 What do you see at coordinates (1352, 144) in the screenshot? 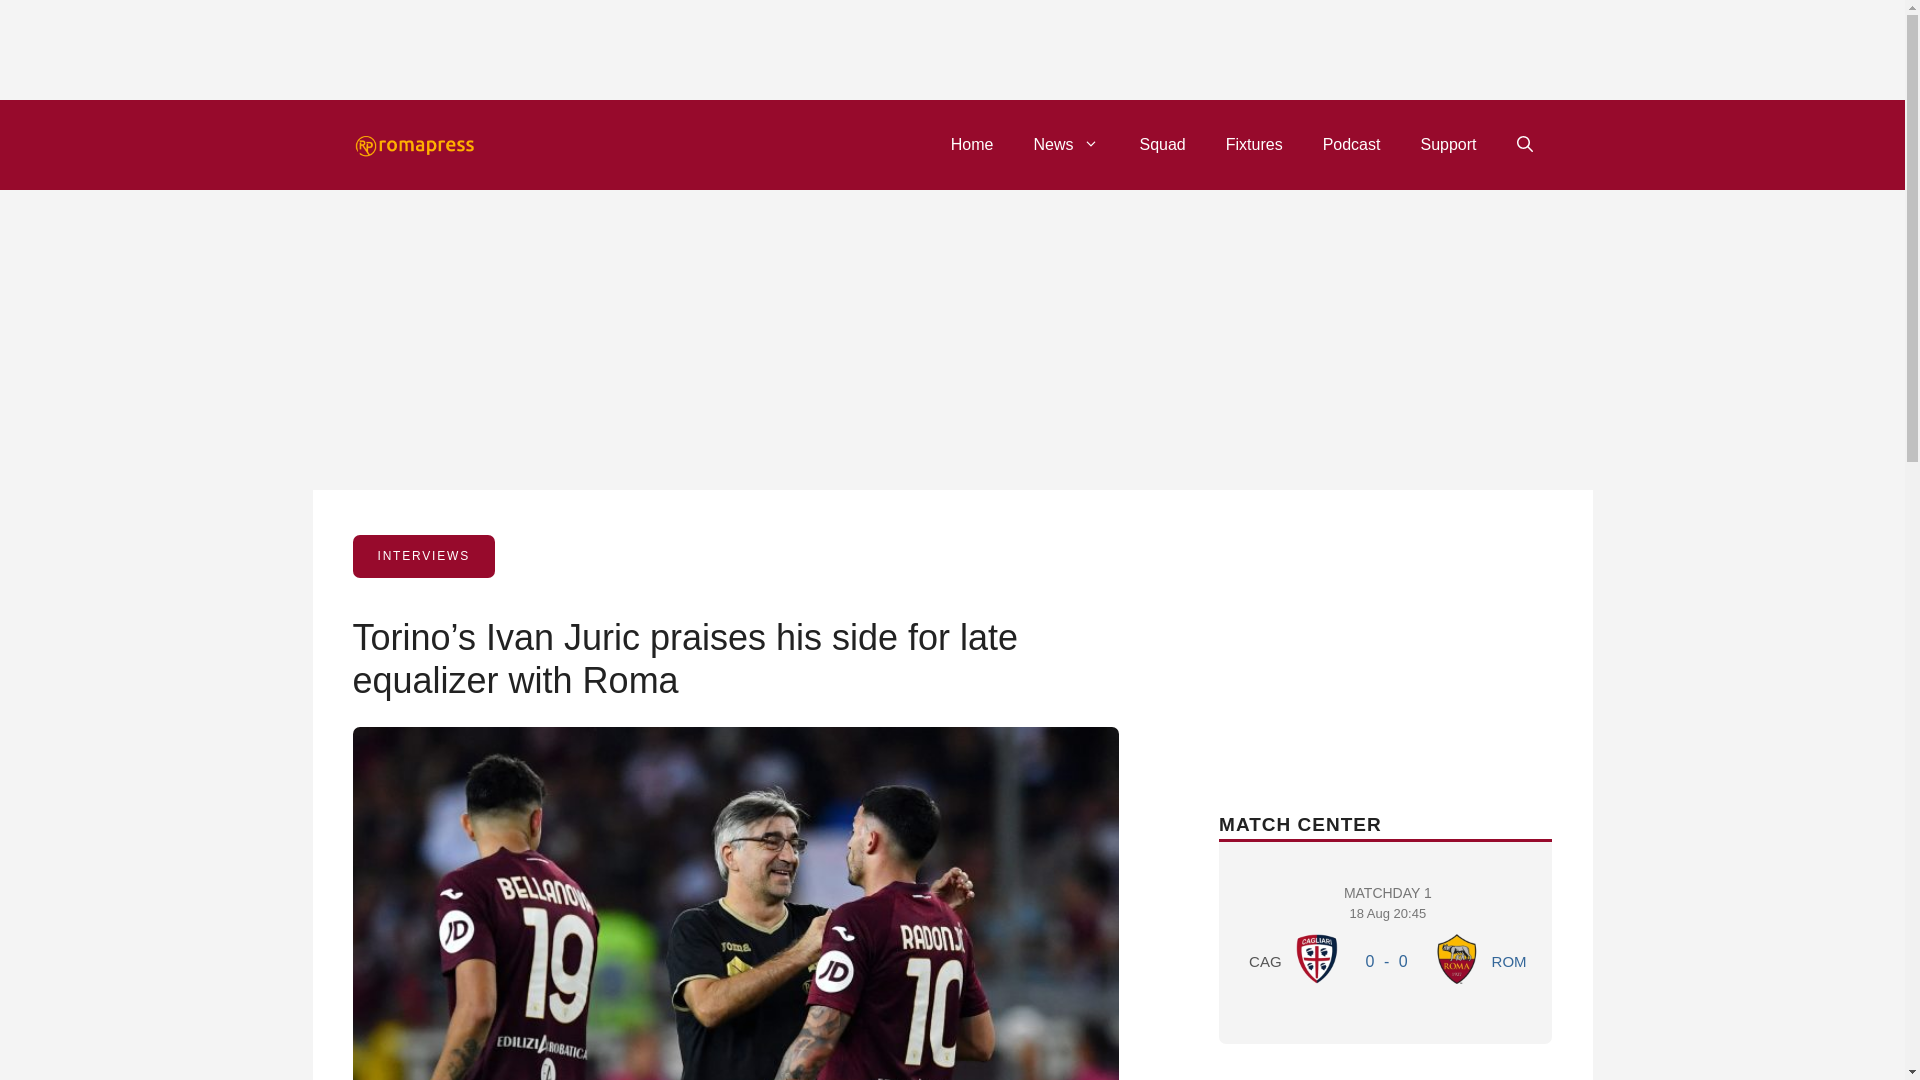
I see `Squad` at bounding box center [1352, 144].